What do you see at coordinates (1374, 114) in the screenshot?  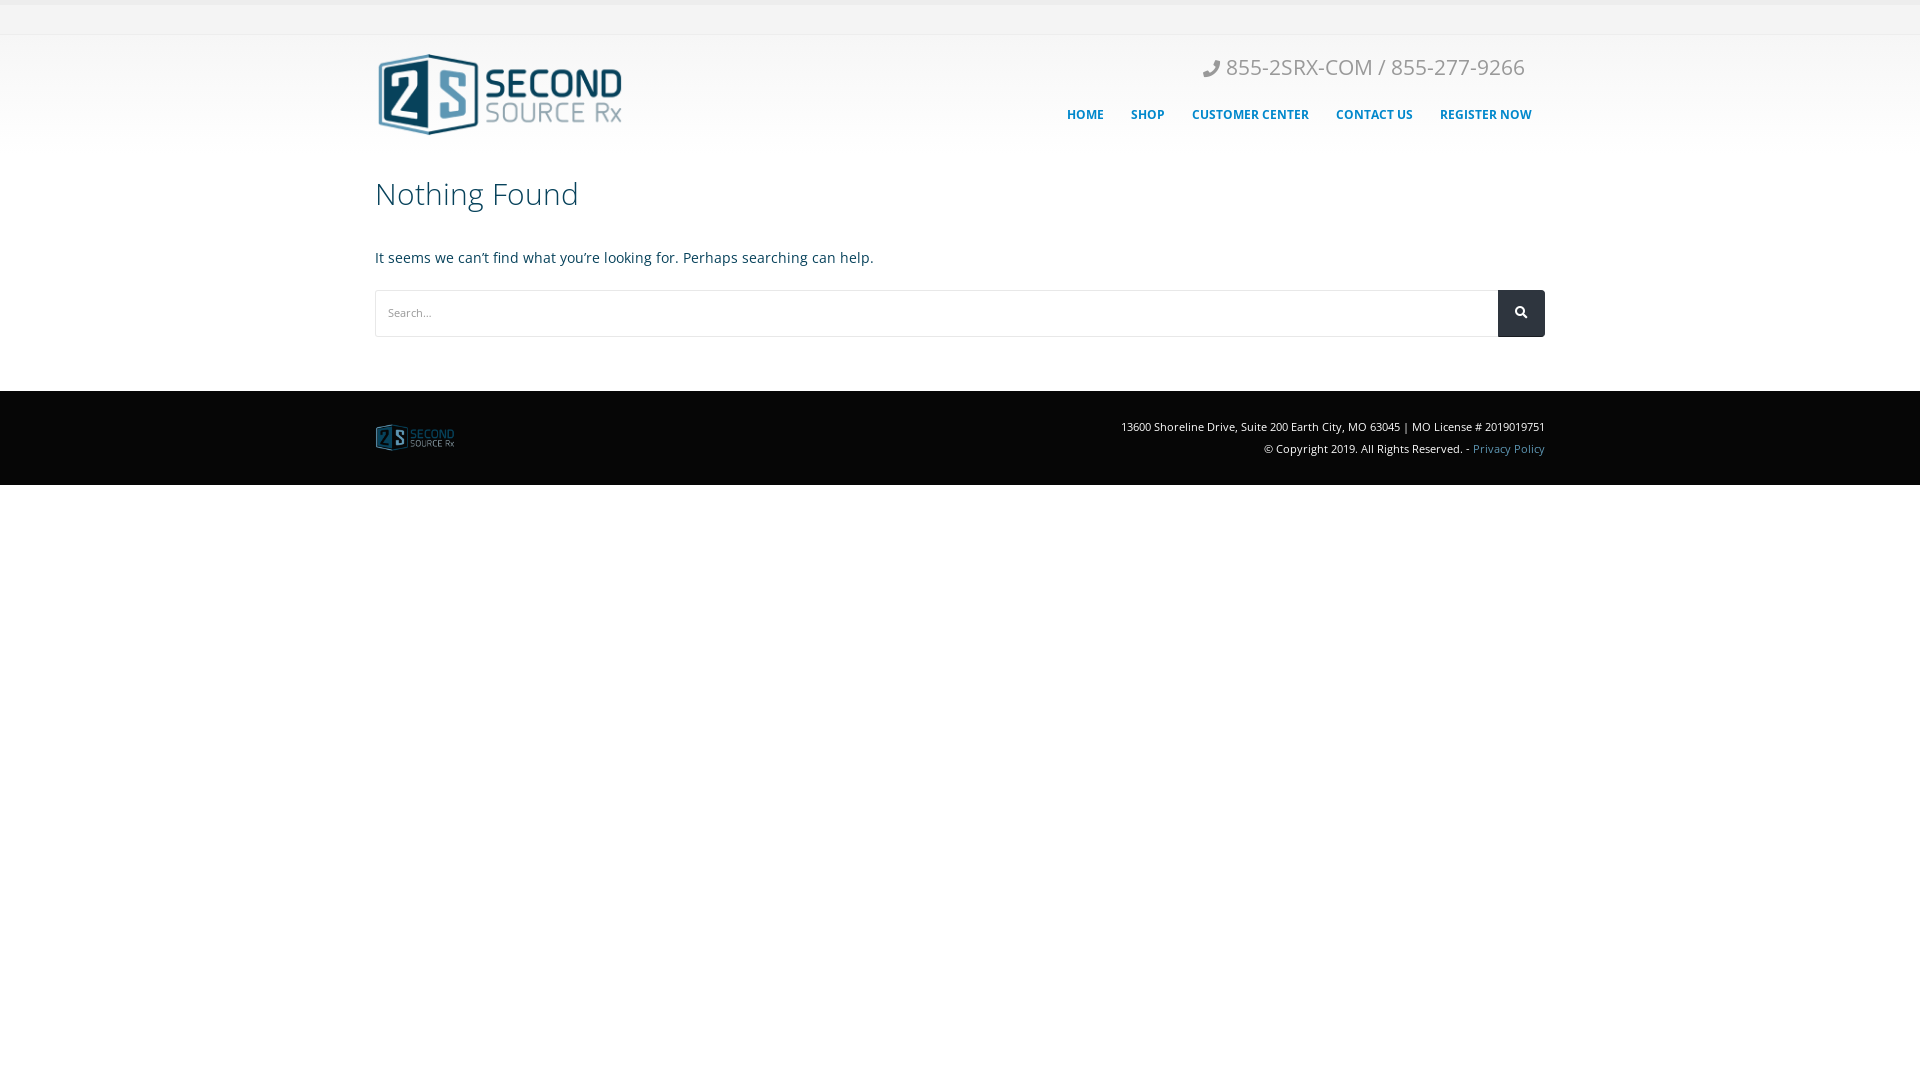 I see `CONTACT US` at bounding box center [1374, 114].